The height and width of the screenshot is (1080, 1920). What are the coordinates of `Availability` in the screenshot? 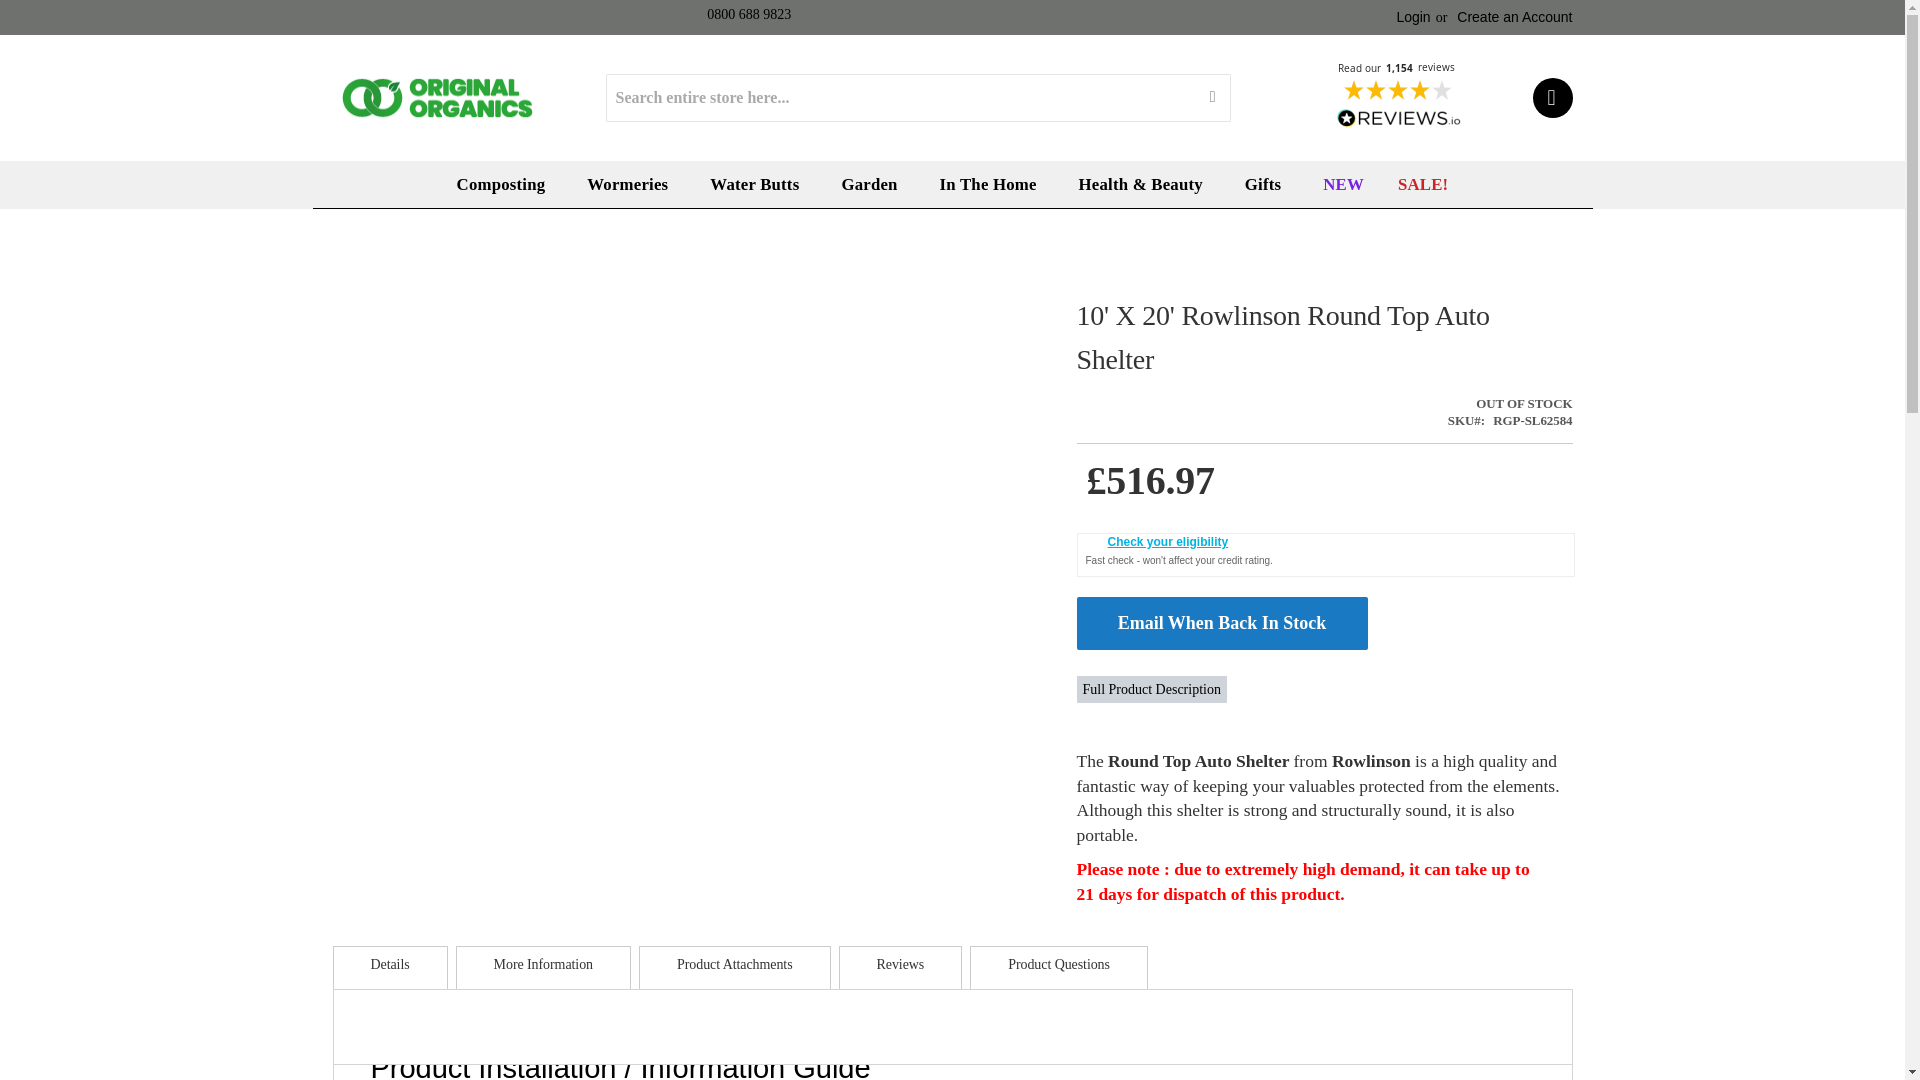 It's located at (1510, 404).